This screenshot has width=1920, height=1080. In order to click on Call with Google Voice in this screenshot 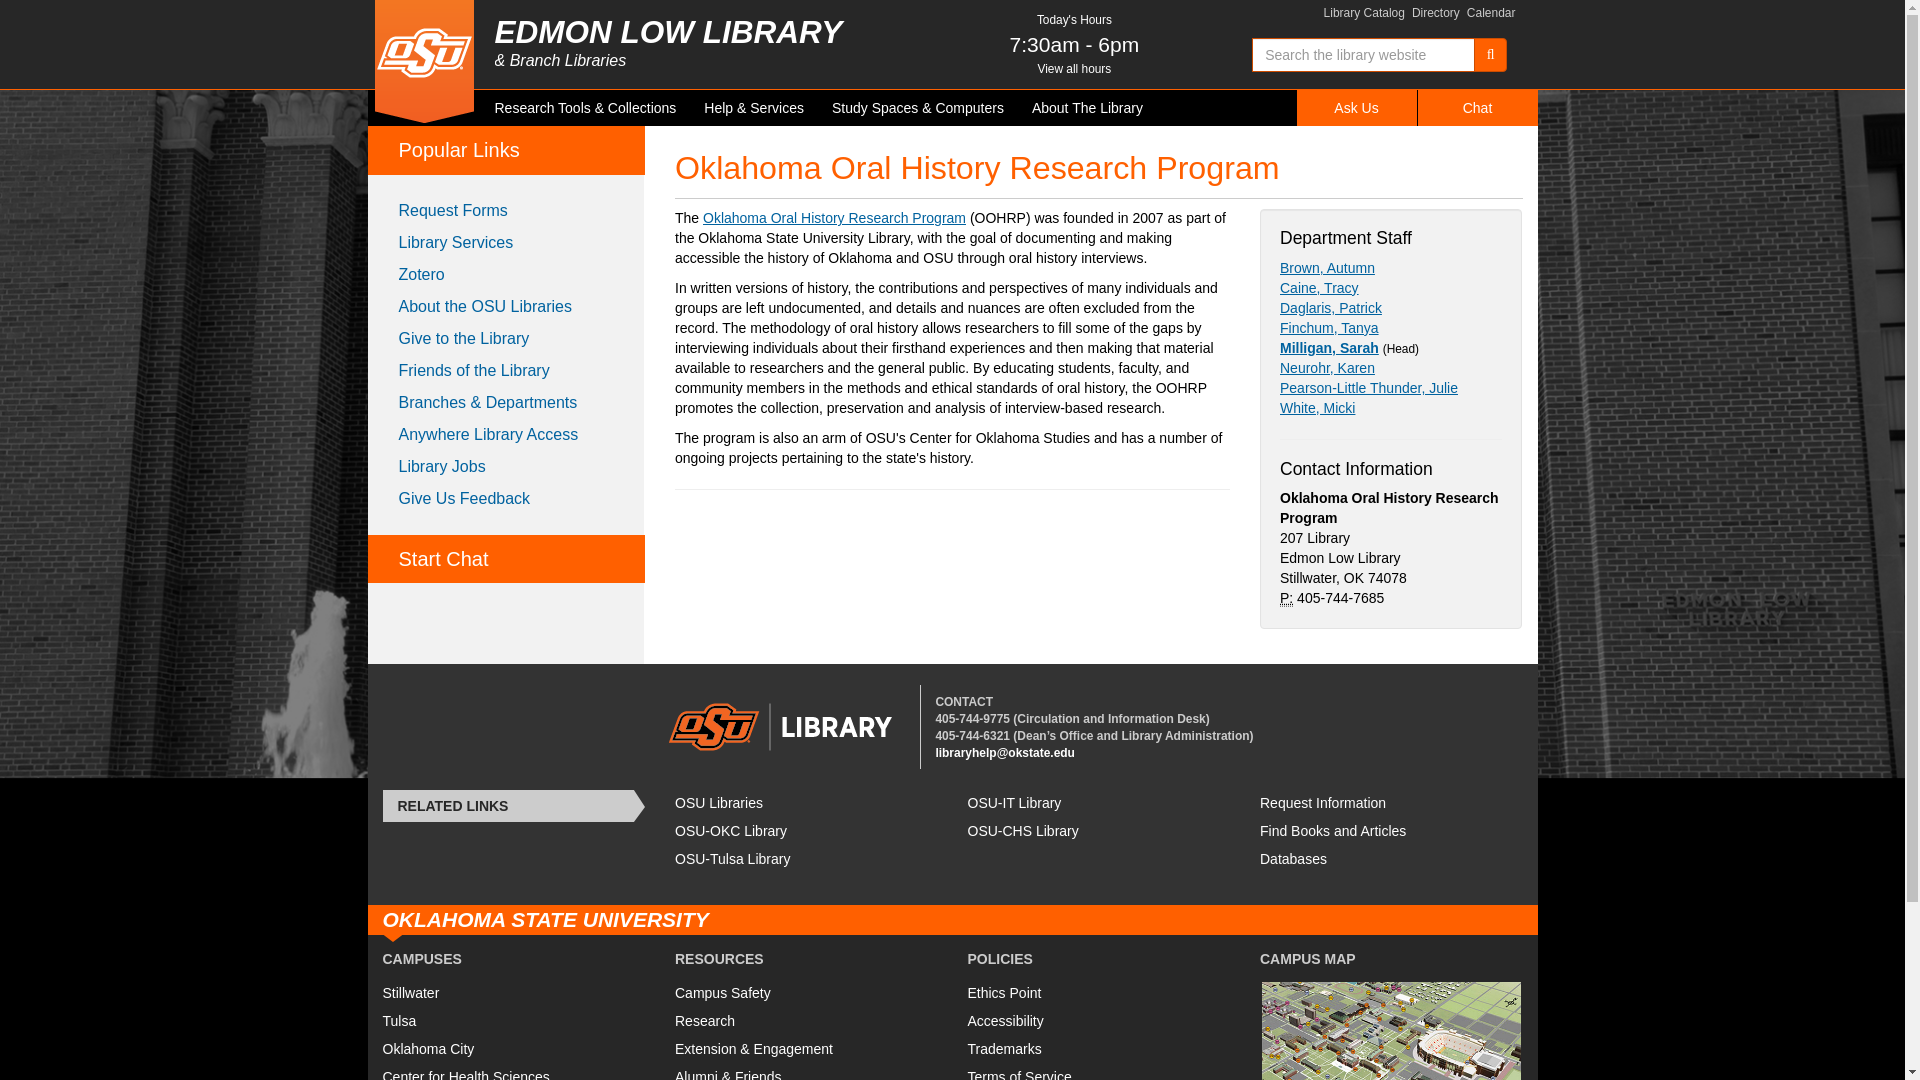, I will do `click(972, 718)`.